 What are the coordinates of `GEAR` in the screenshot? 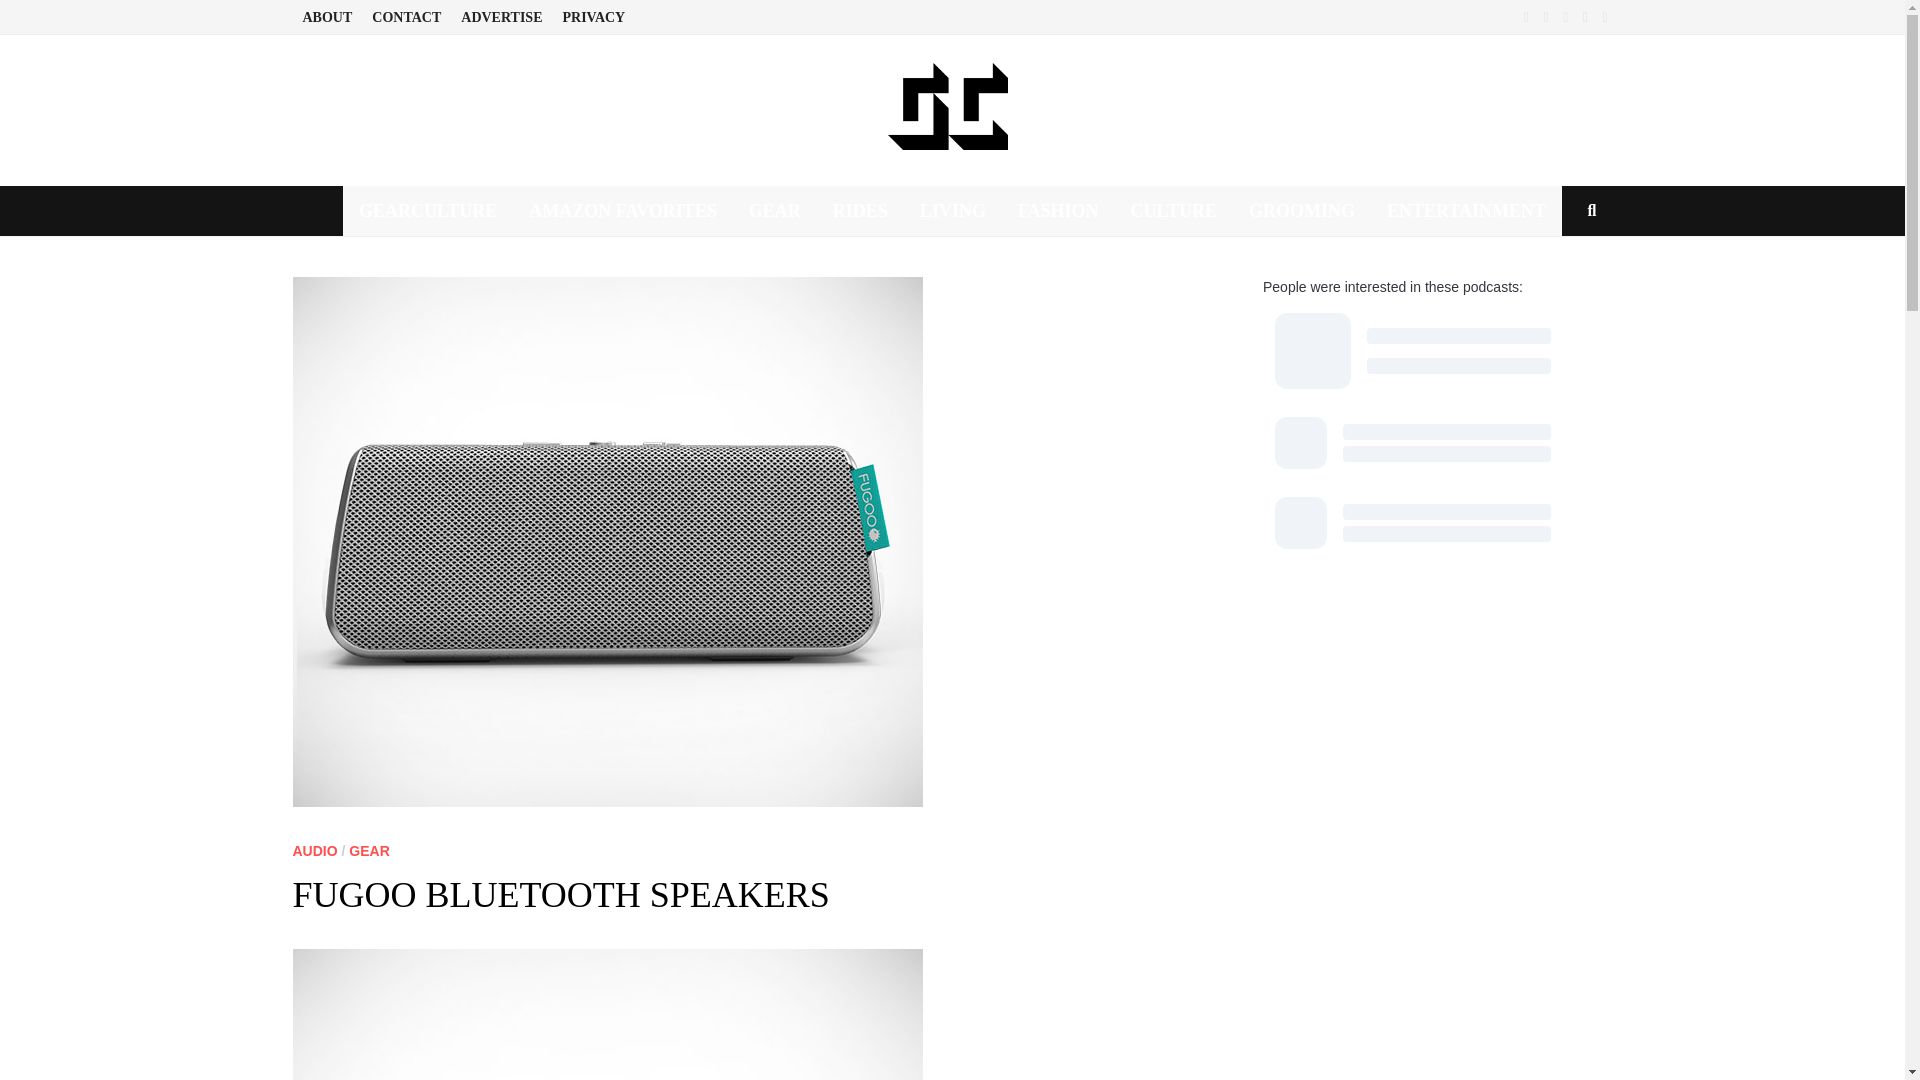 It's located at (775, 210).